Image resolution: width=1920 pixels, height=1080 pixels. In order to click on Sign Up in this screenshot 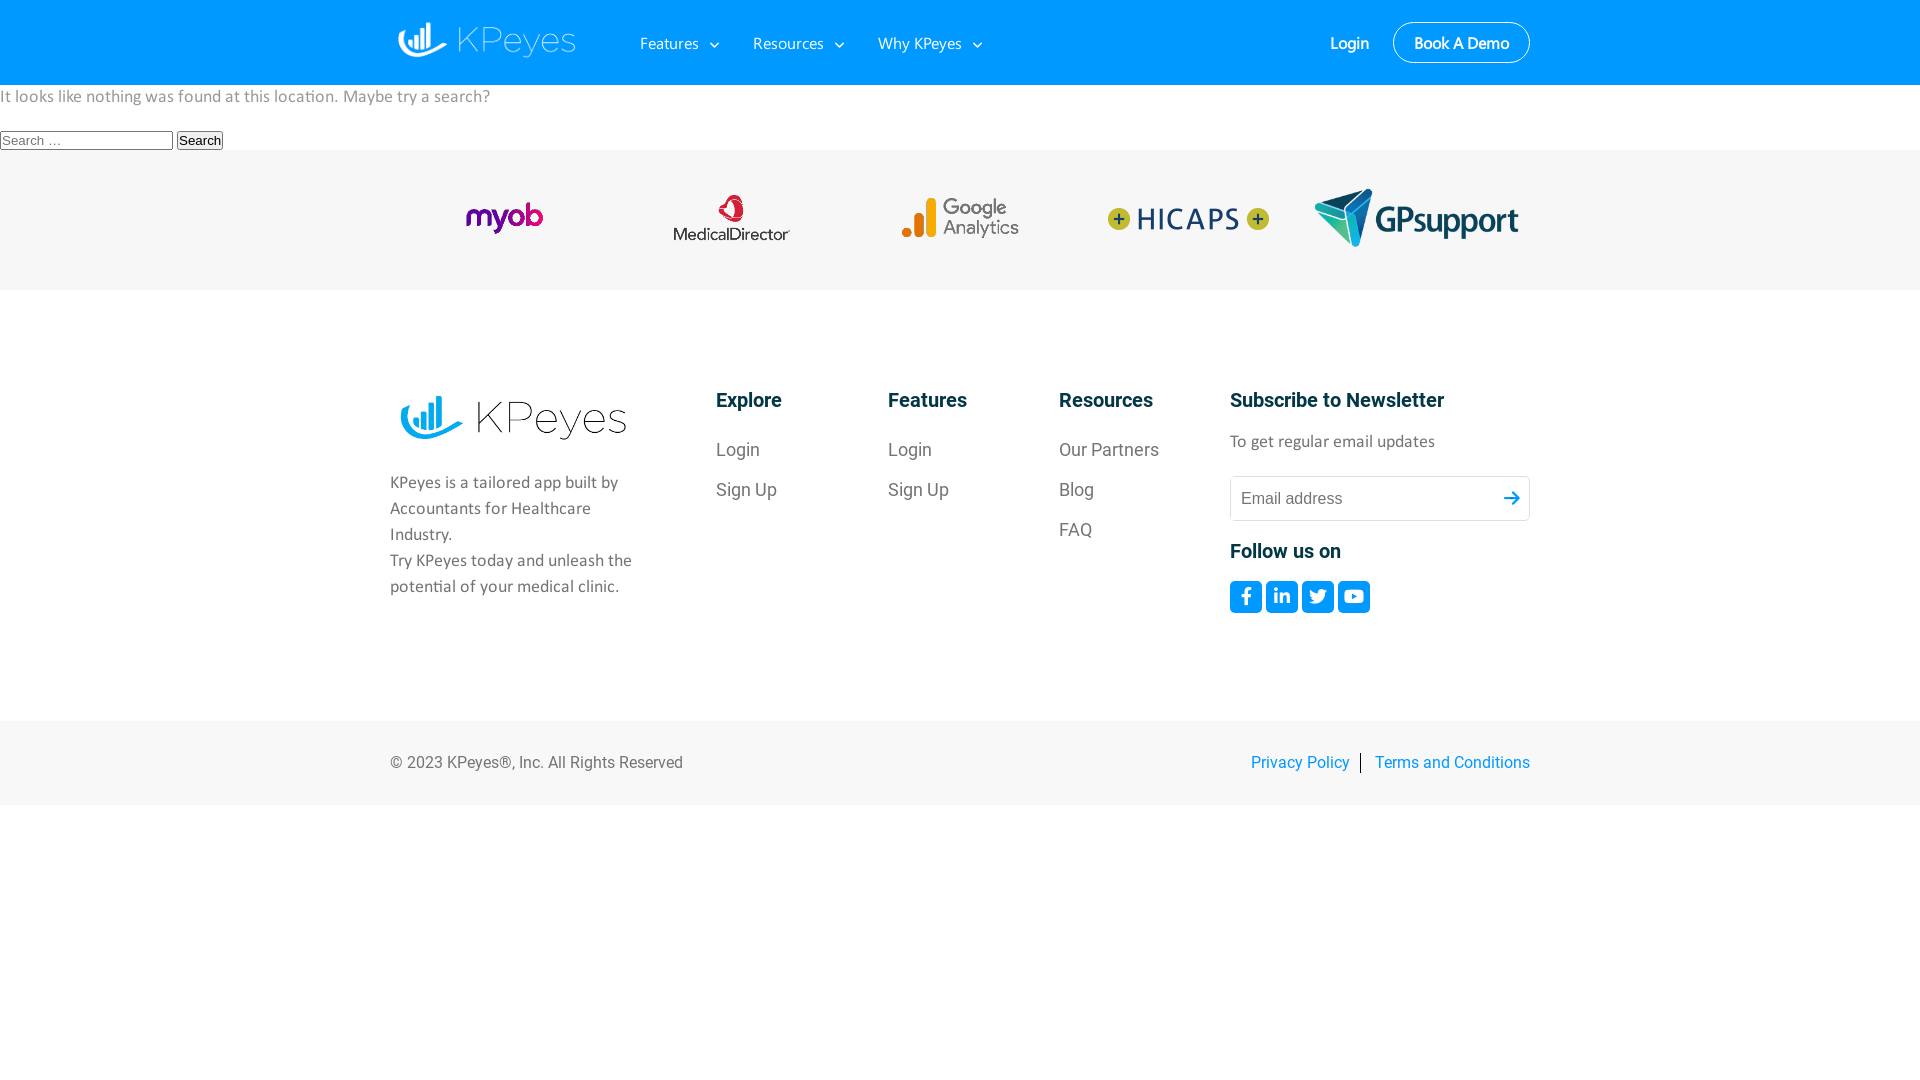, I will do `click(938, 490)`.